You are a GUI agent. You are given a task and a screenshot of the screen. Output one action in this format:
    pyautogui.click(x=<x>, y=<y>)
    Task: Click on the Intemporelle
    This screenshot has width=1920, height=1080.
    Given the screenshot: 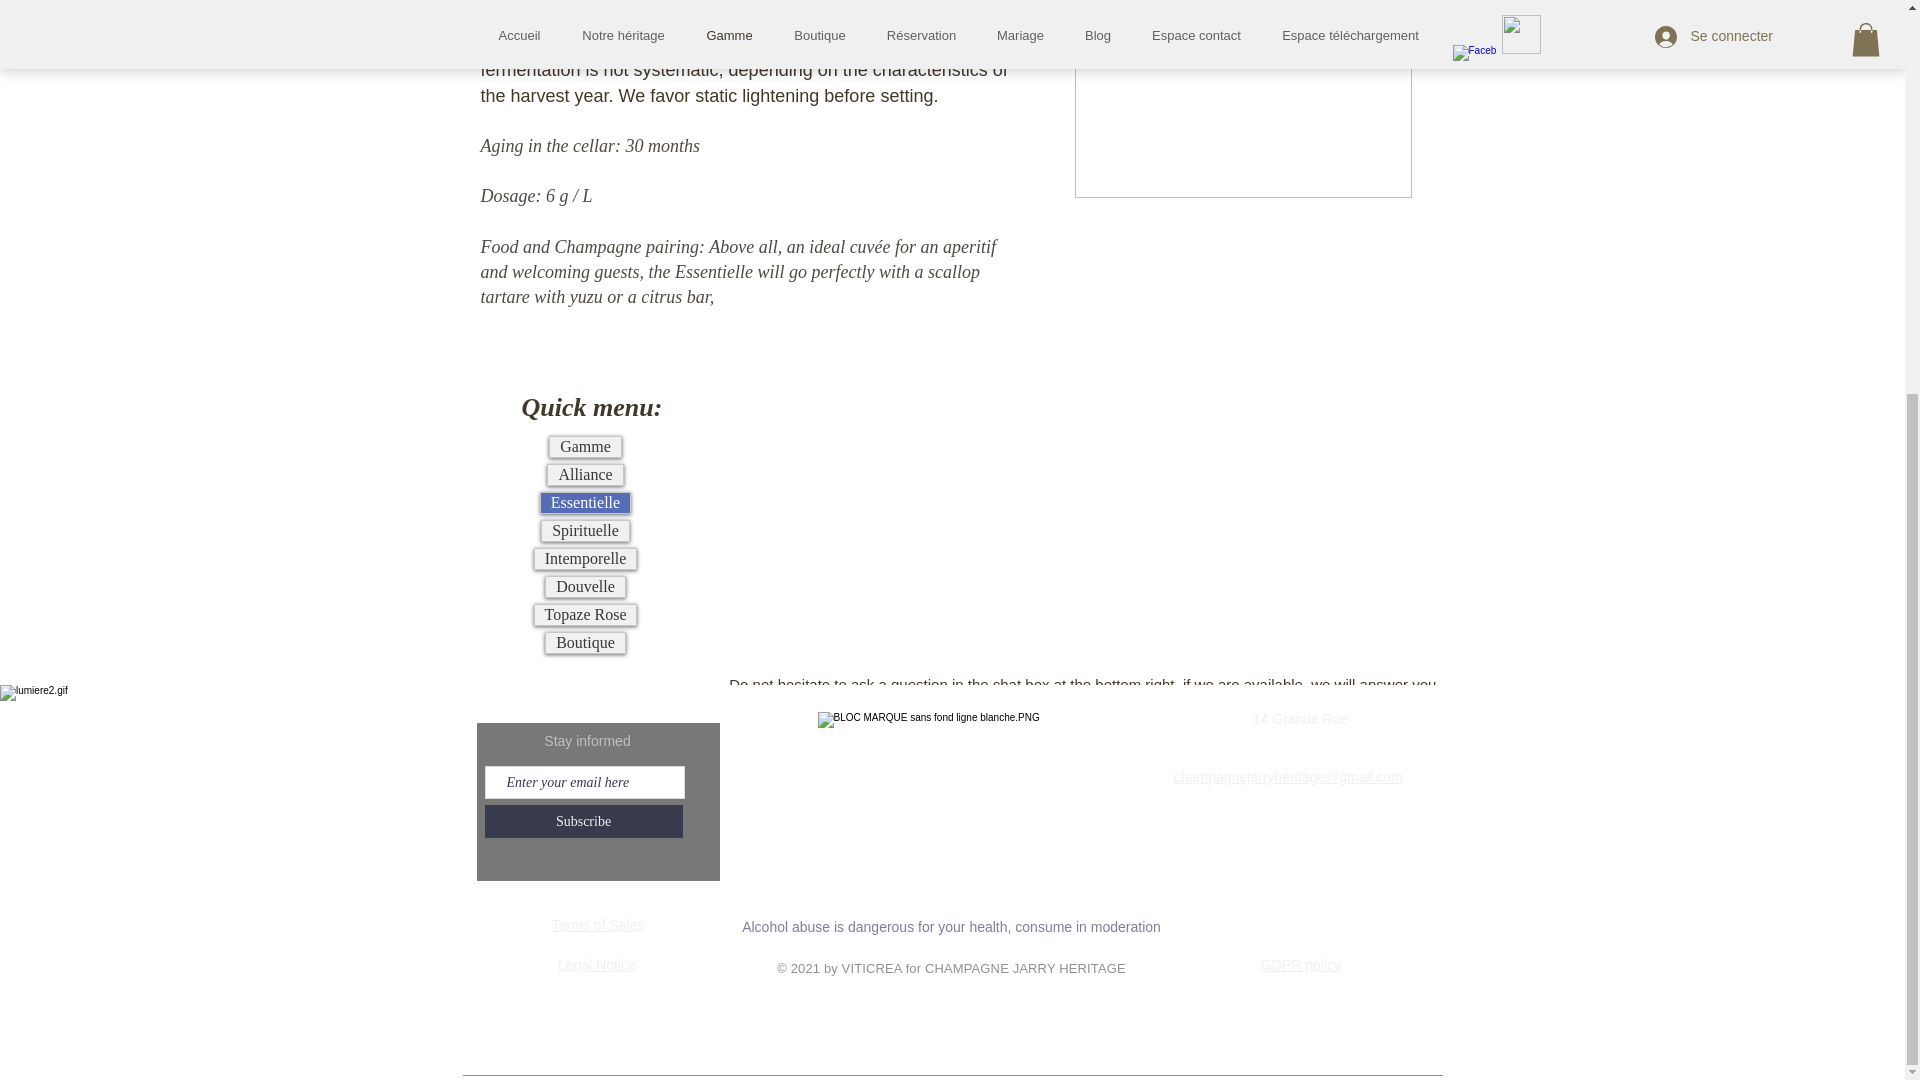 What is the action you would take?
    pyautogui.click(x=586, y=558)
    